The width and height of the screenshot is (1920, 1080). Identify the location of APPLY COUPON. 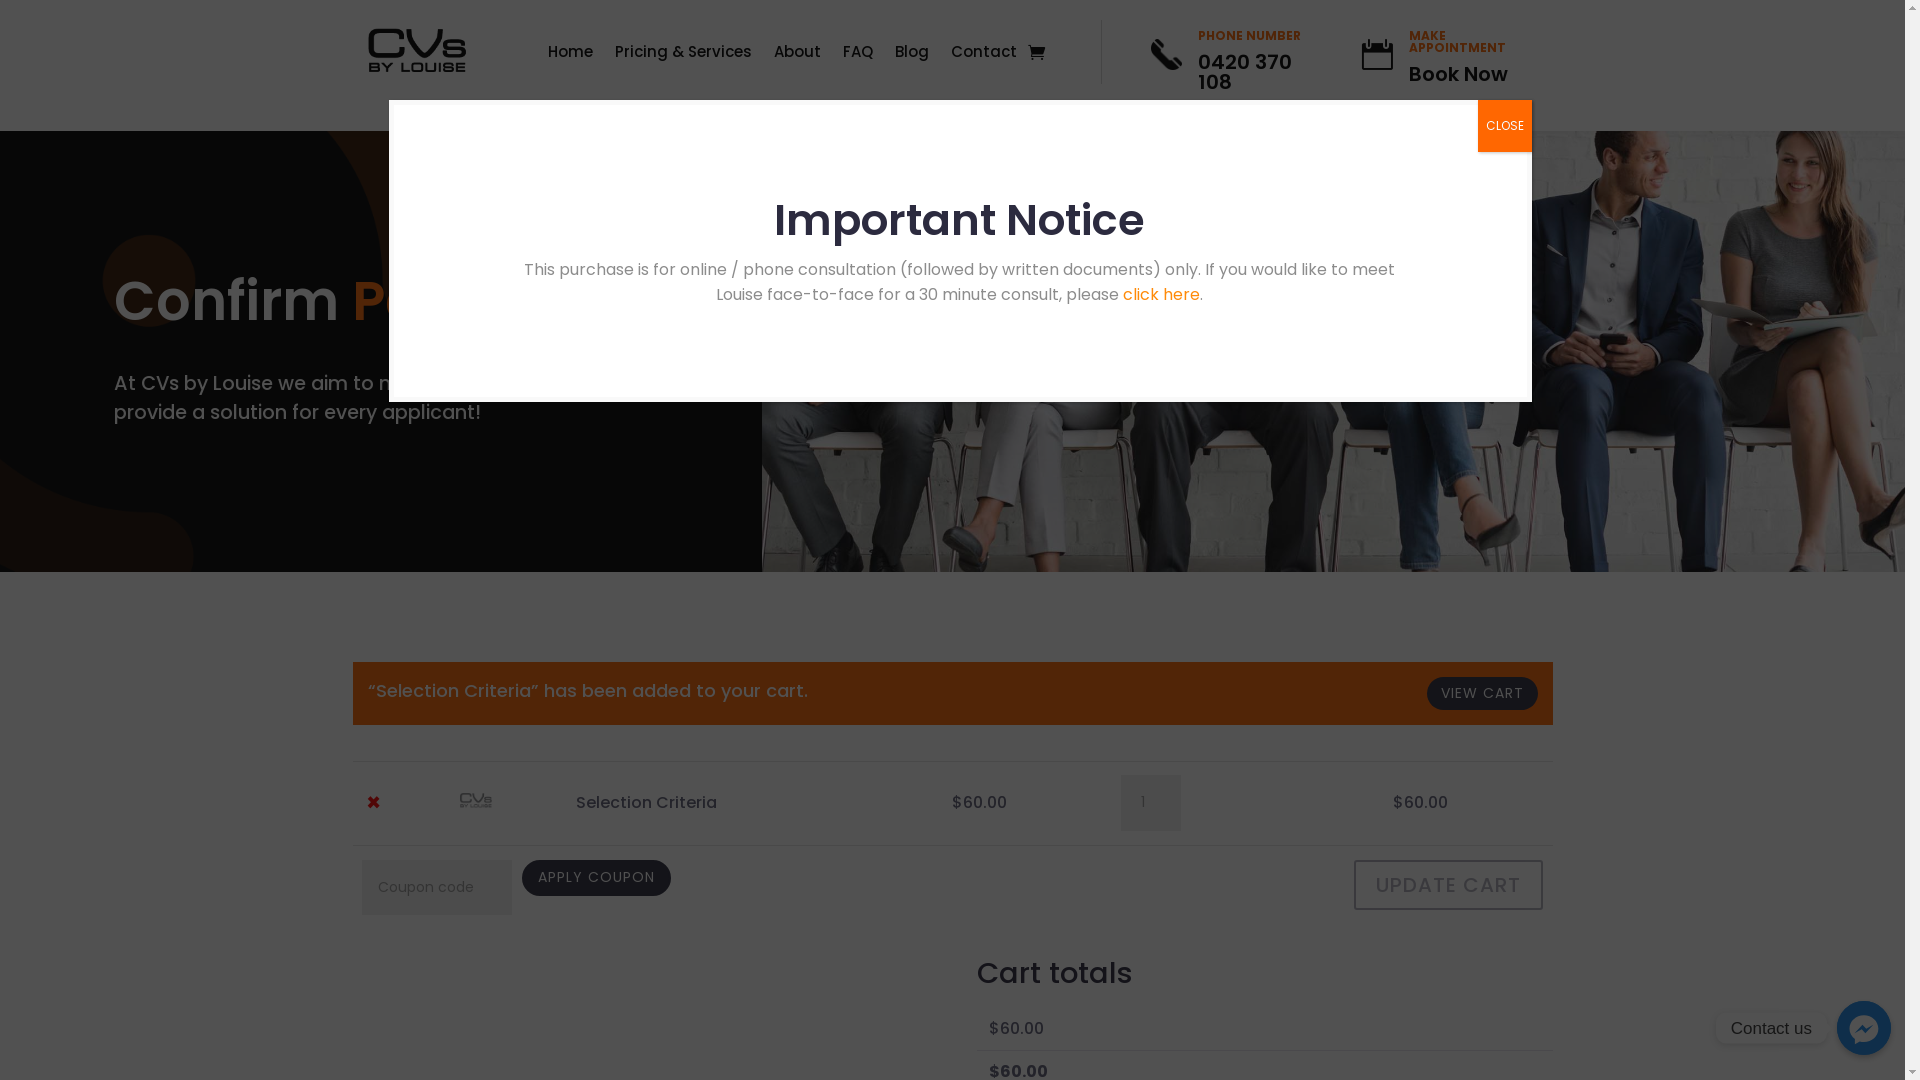
(596, 878).